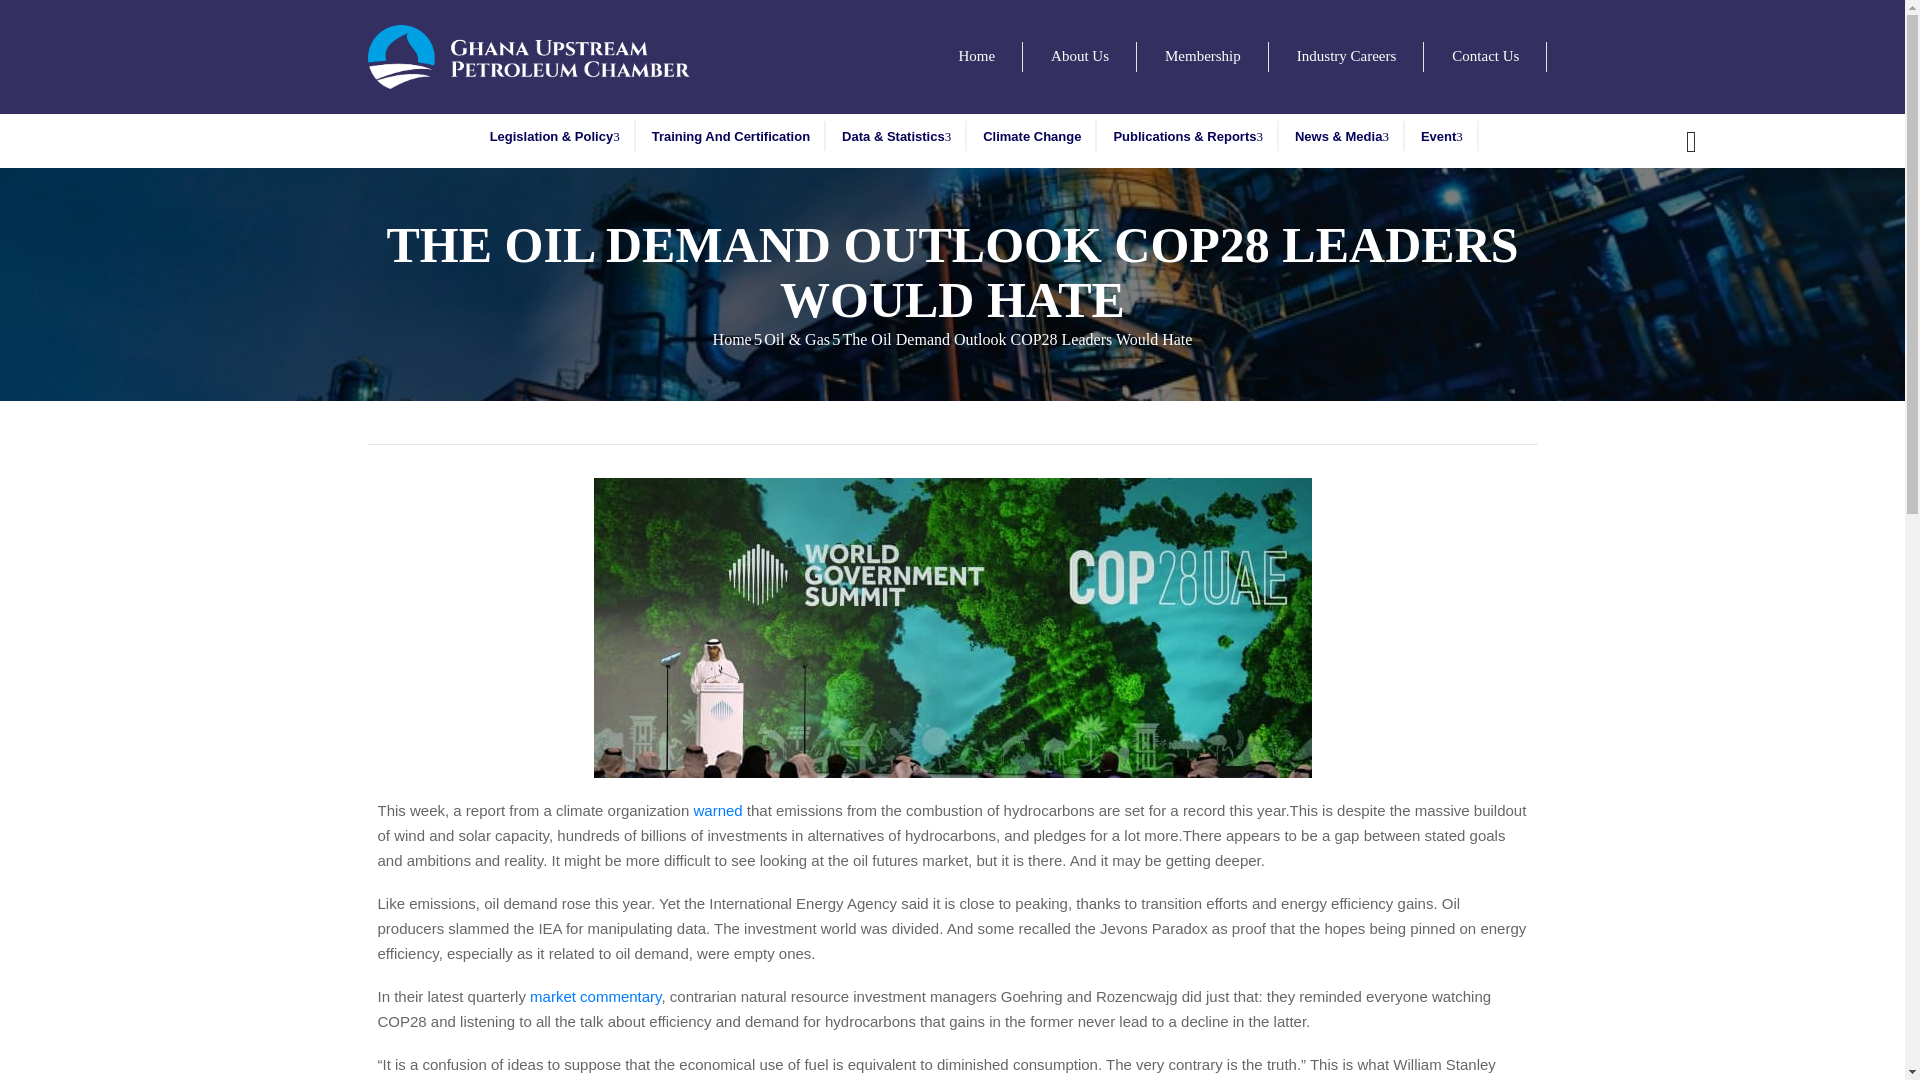 The height and width of the screenshot is (1080, 1920). Describe the element at coordinates (1202, 57) in the screenshot. I see `Membership` at that location.